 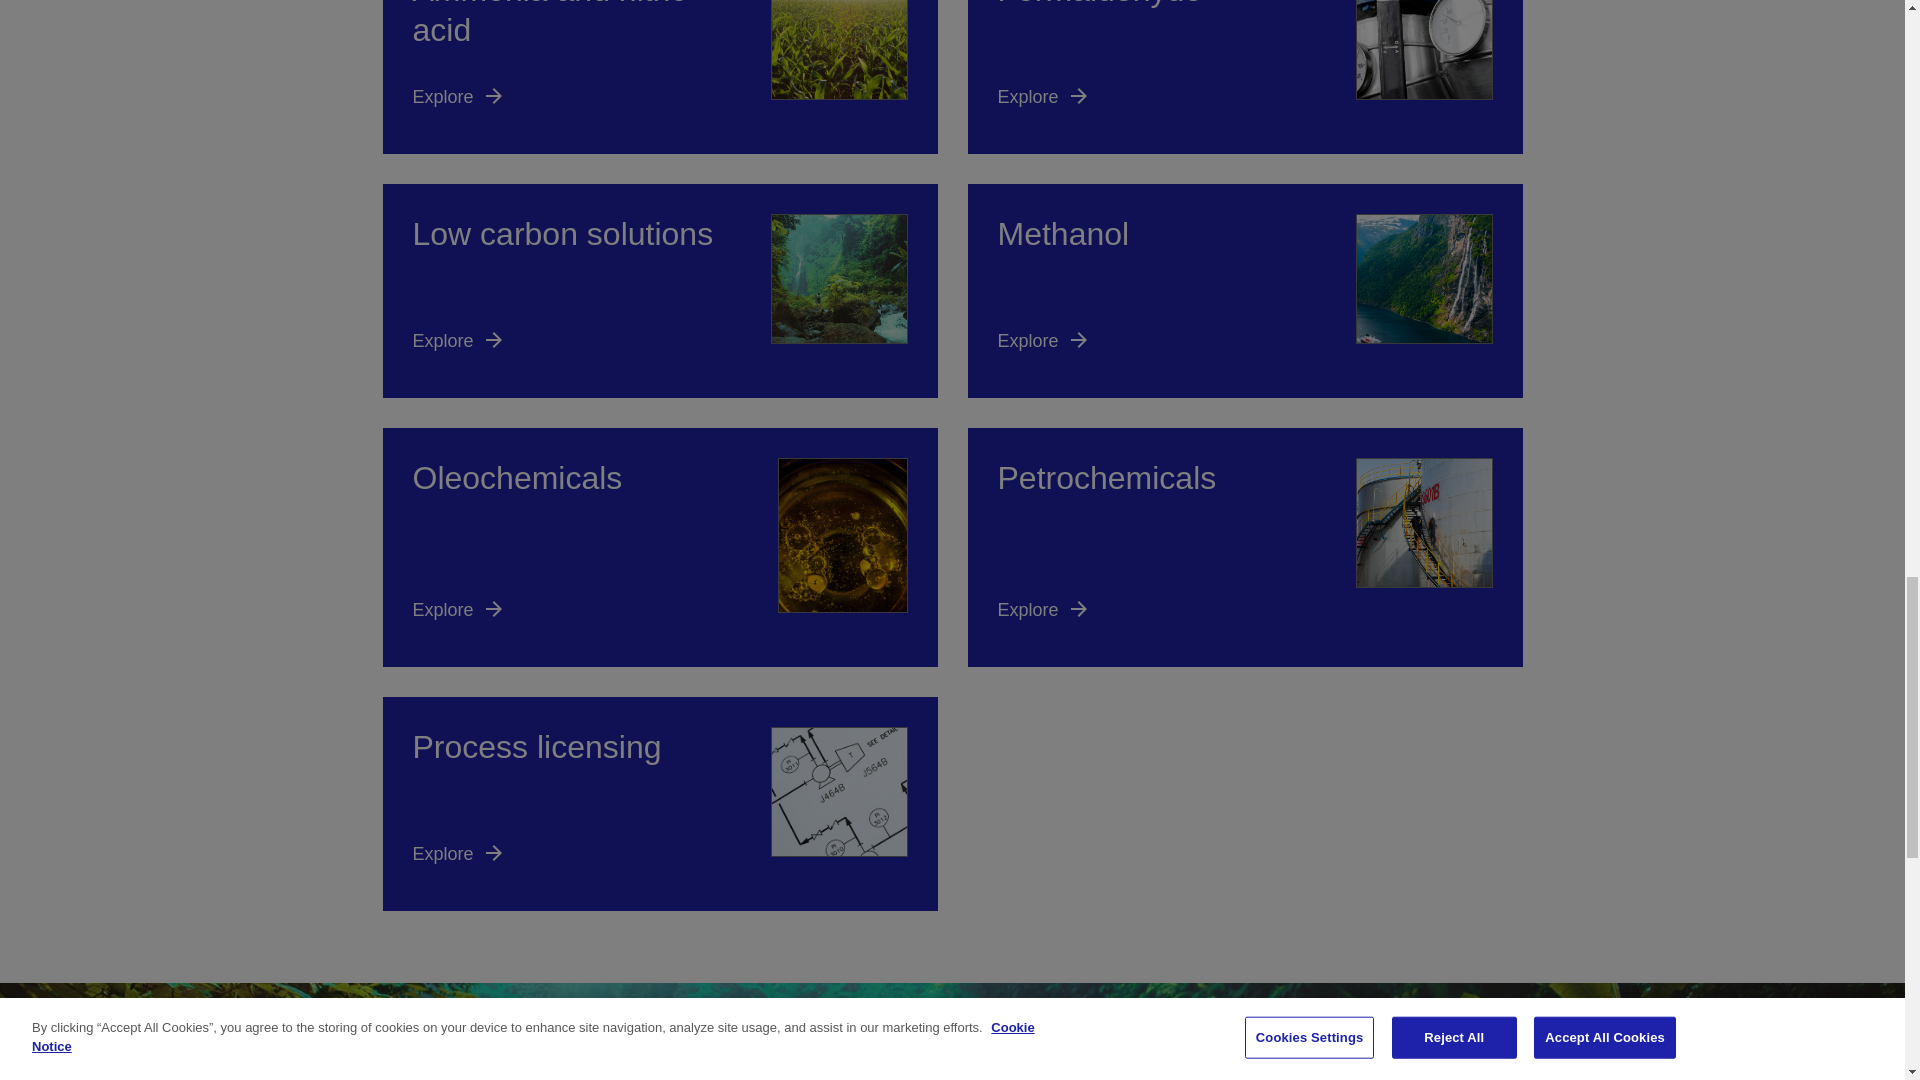 What do you see at coordinates (1244, 546) in the screenshot?
I see `Petrochemicals` at bounding box center [1244, 546].